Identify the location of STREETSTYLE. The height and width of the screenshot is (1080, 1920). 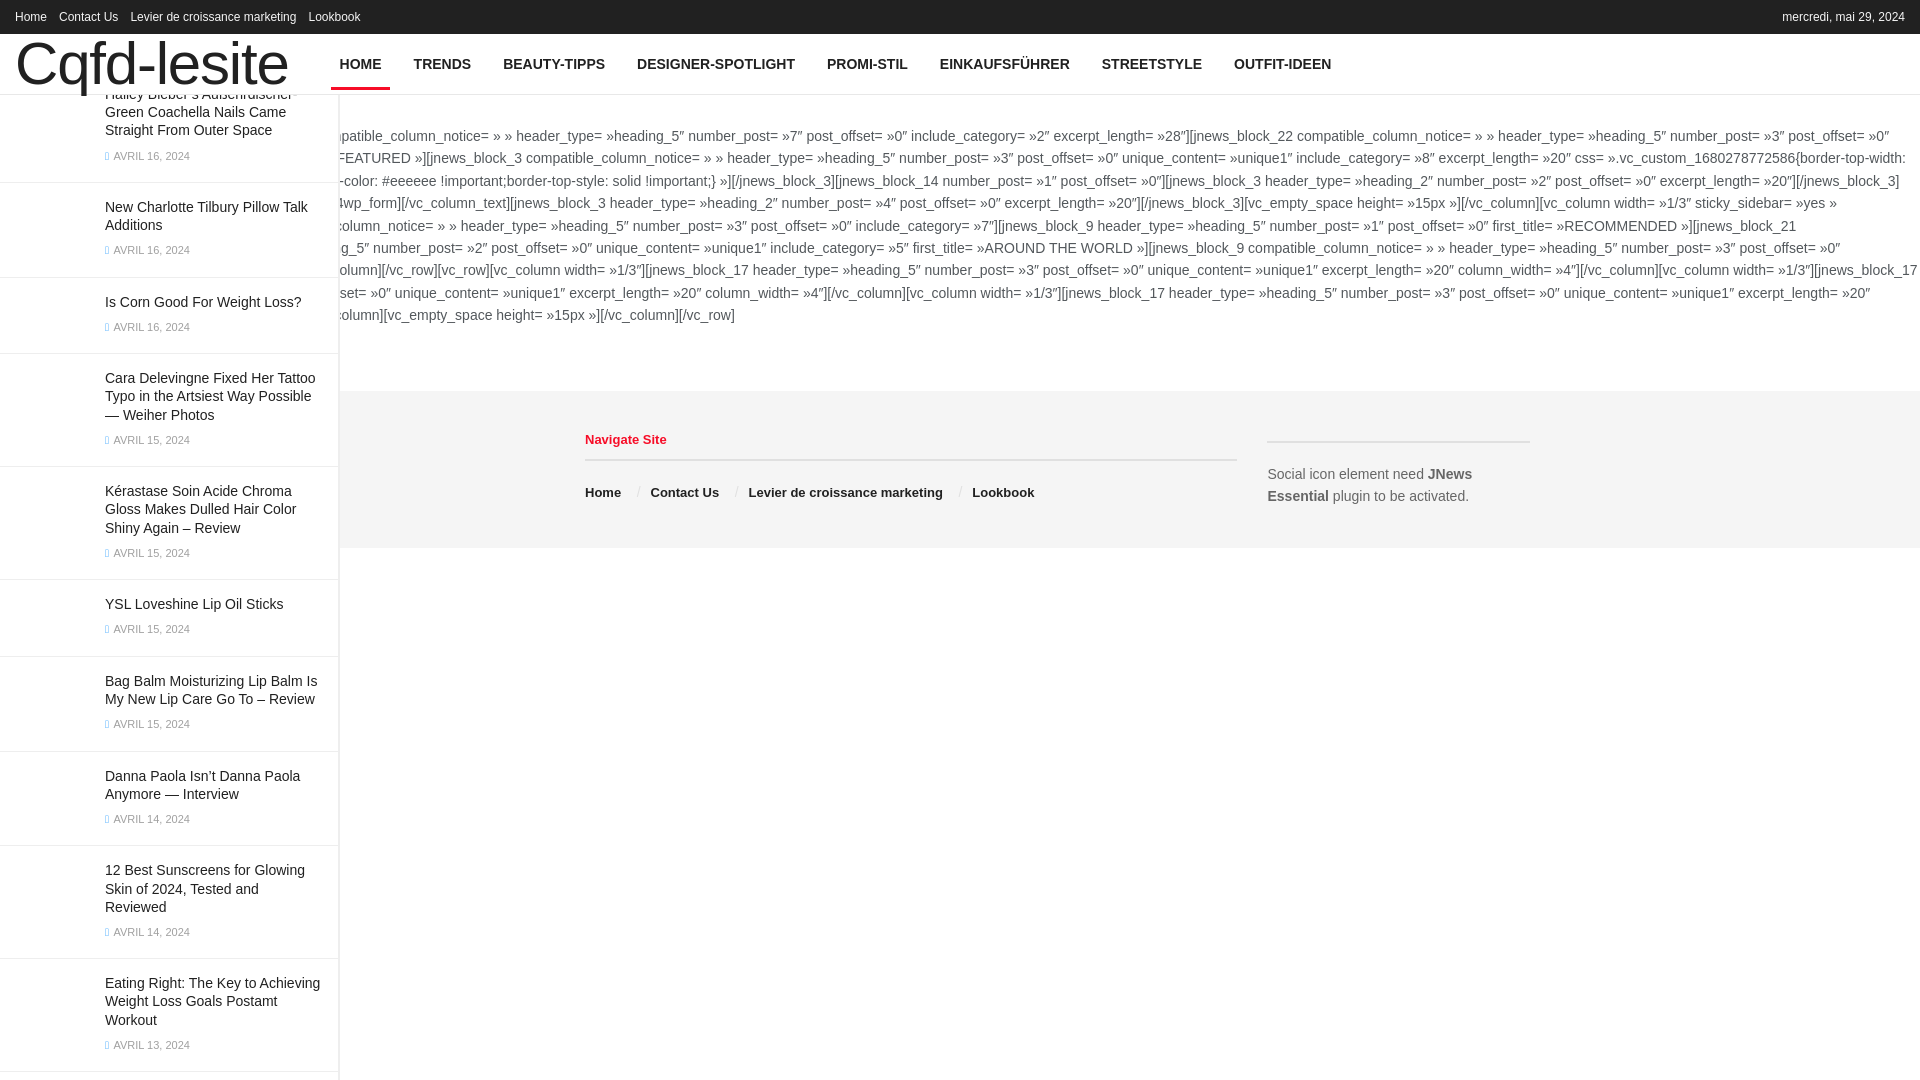
(1152, 63).